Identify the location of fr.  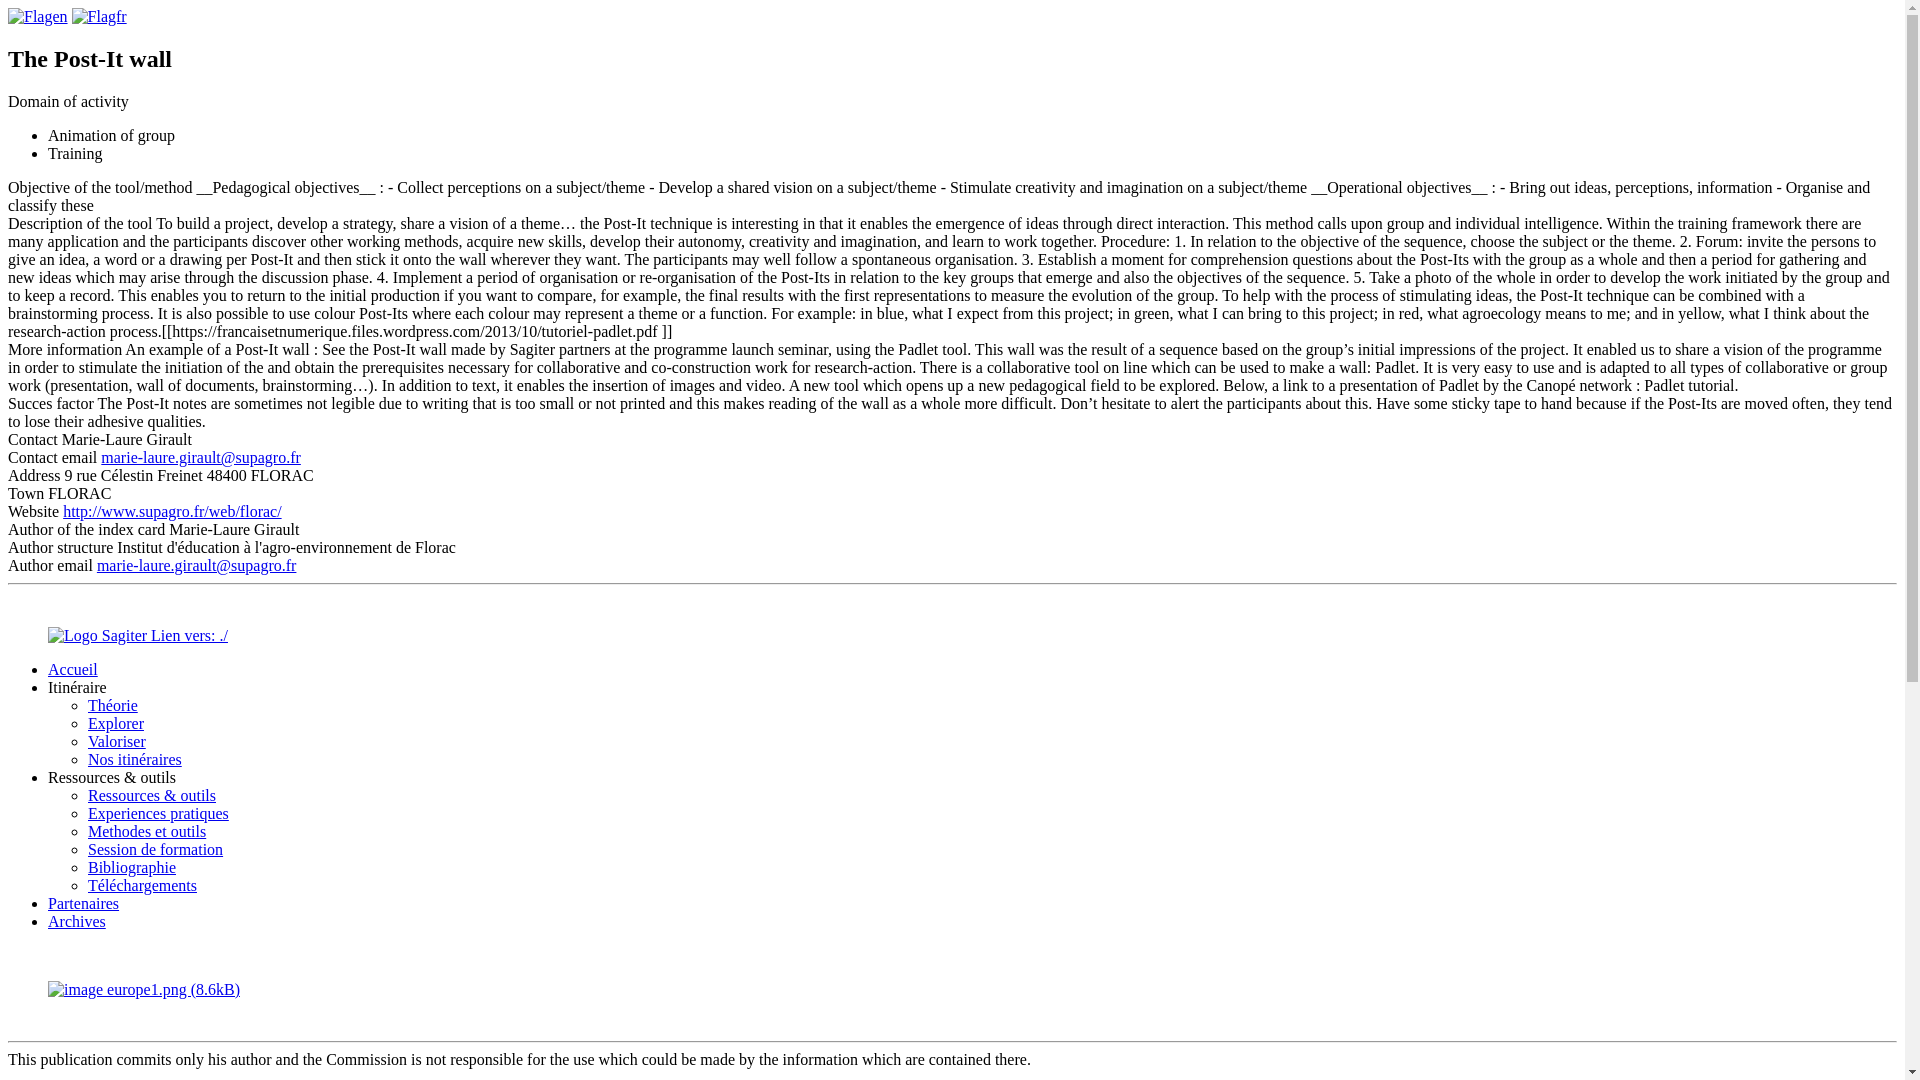
(99, 16).